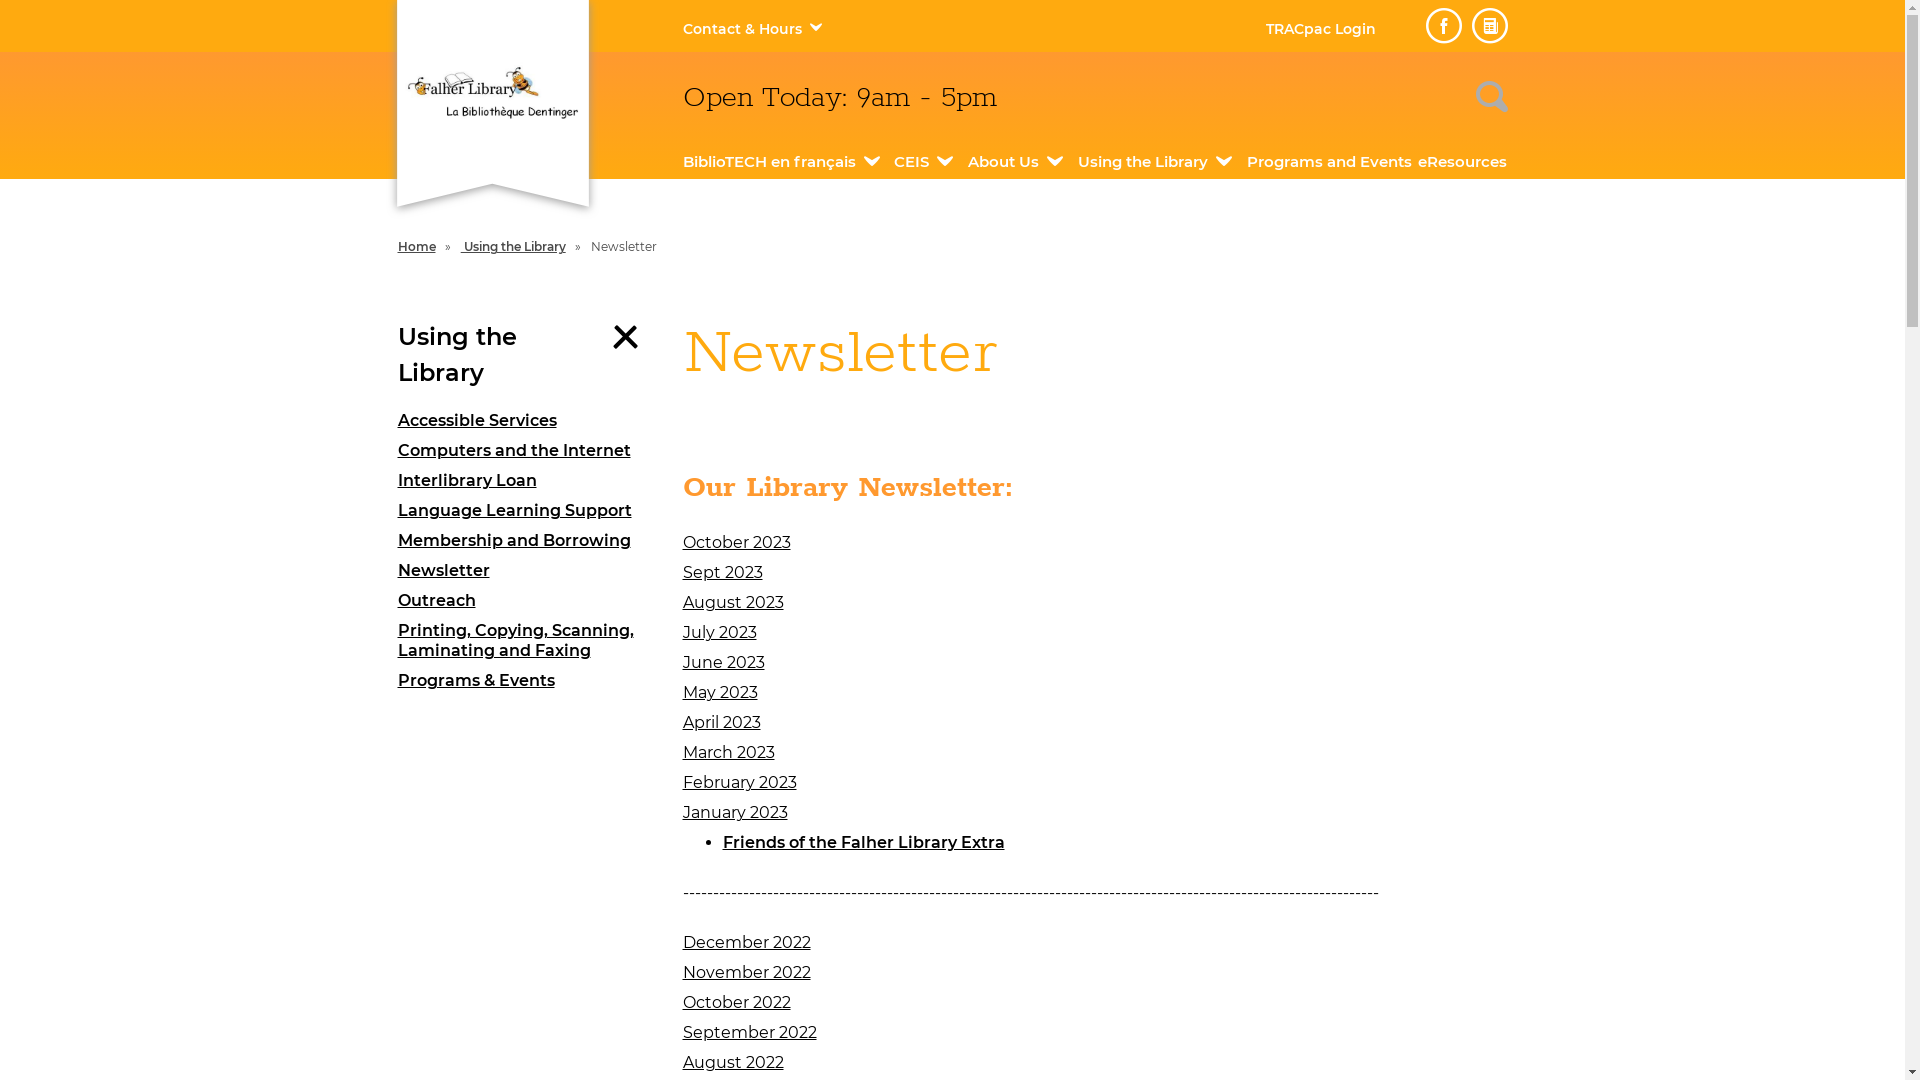 The image size is (1920, 1080). Describe the element at coordinates (526, 681) in the screenshot. I see `Programs & Events` at that location.